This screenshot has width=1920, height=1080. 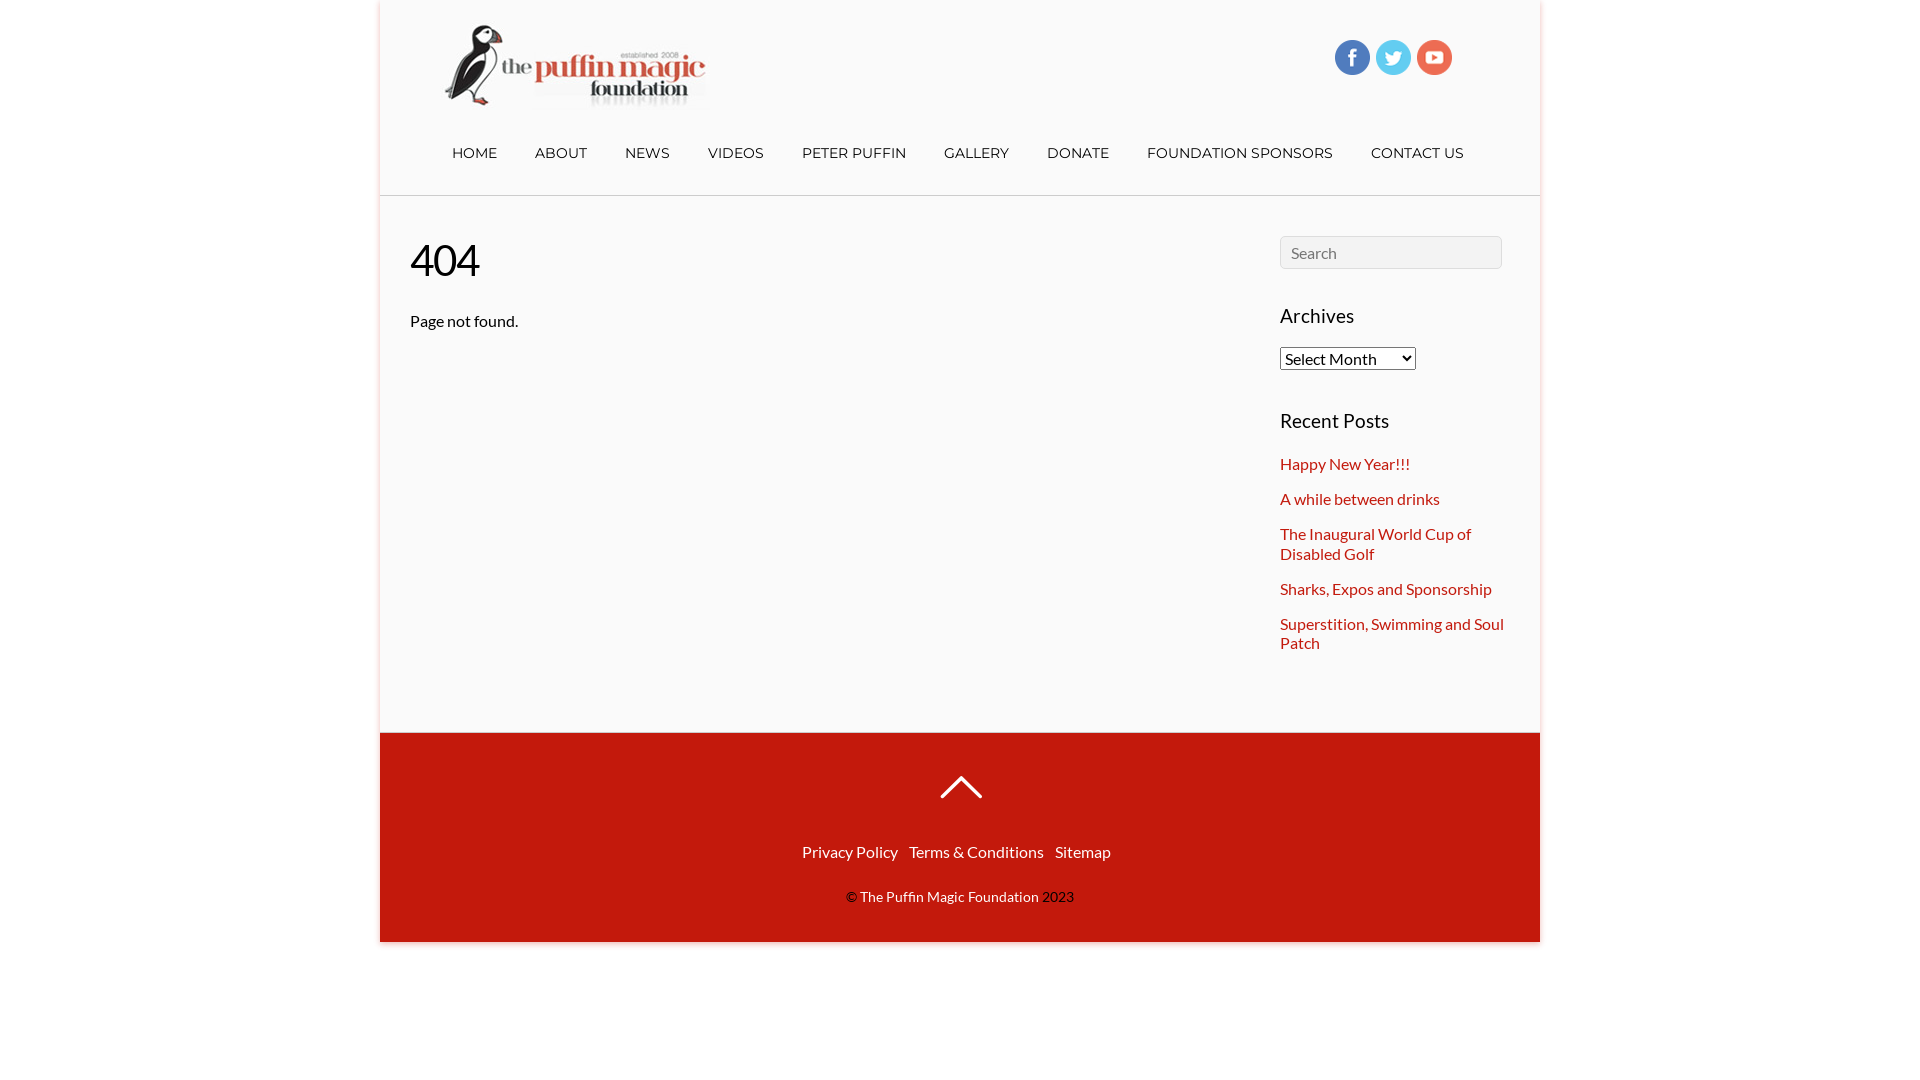 What do you see at coordinates (950, 896) in the screenshot?
I see `The Puffin Magic Foundation` at bounding box center [950, 896].